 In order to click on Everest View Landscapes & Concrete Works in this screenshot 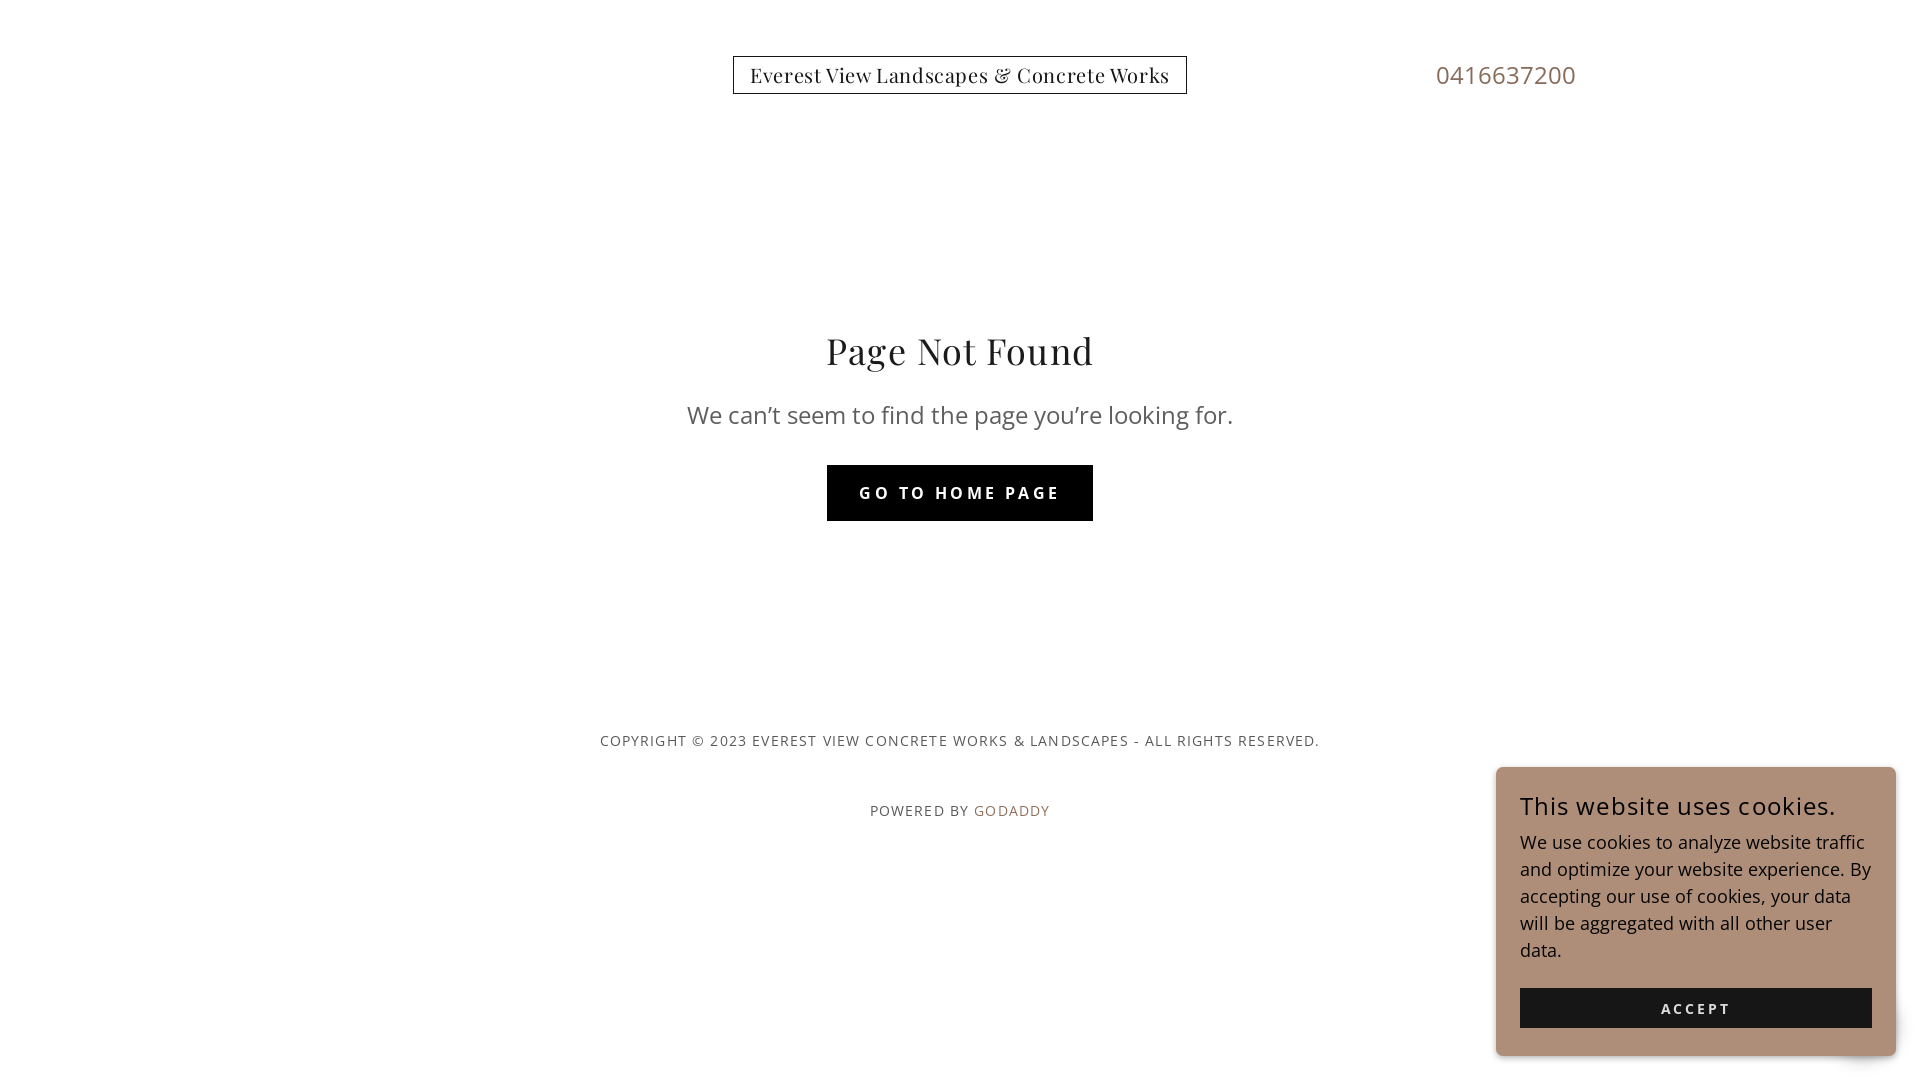, I will do `click(960, 76)`.